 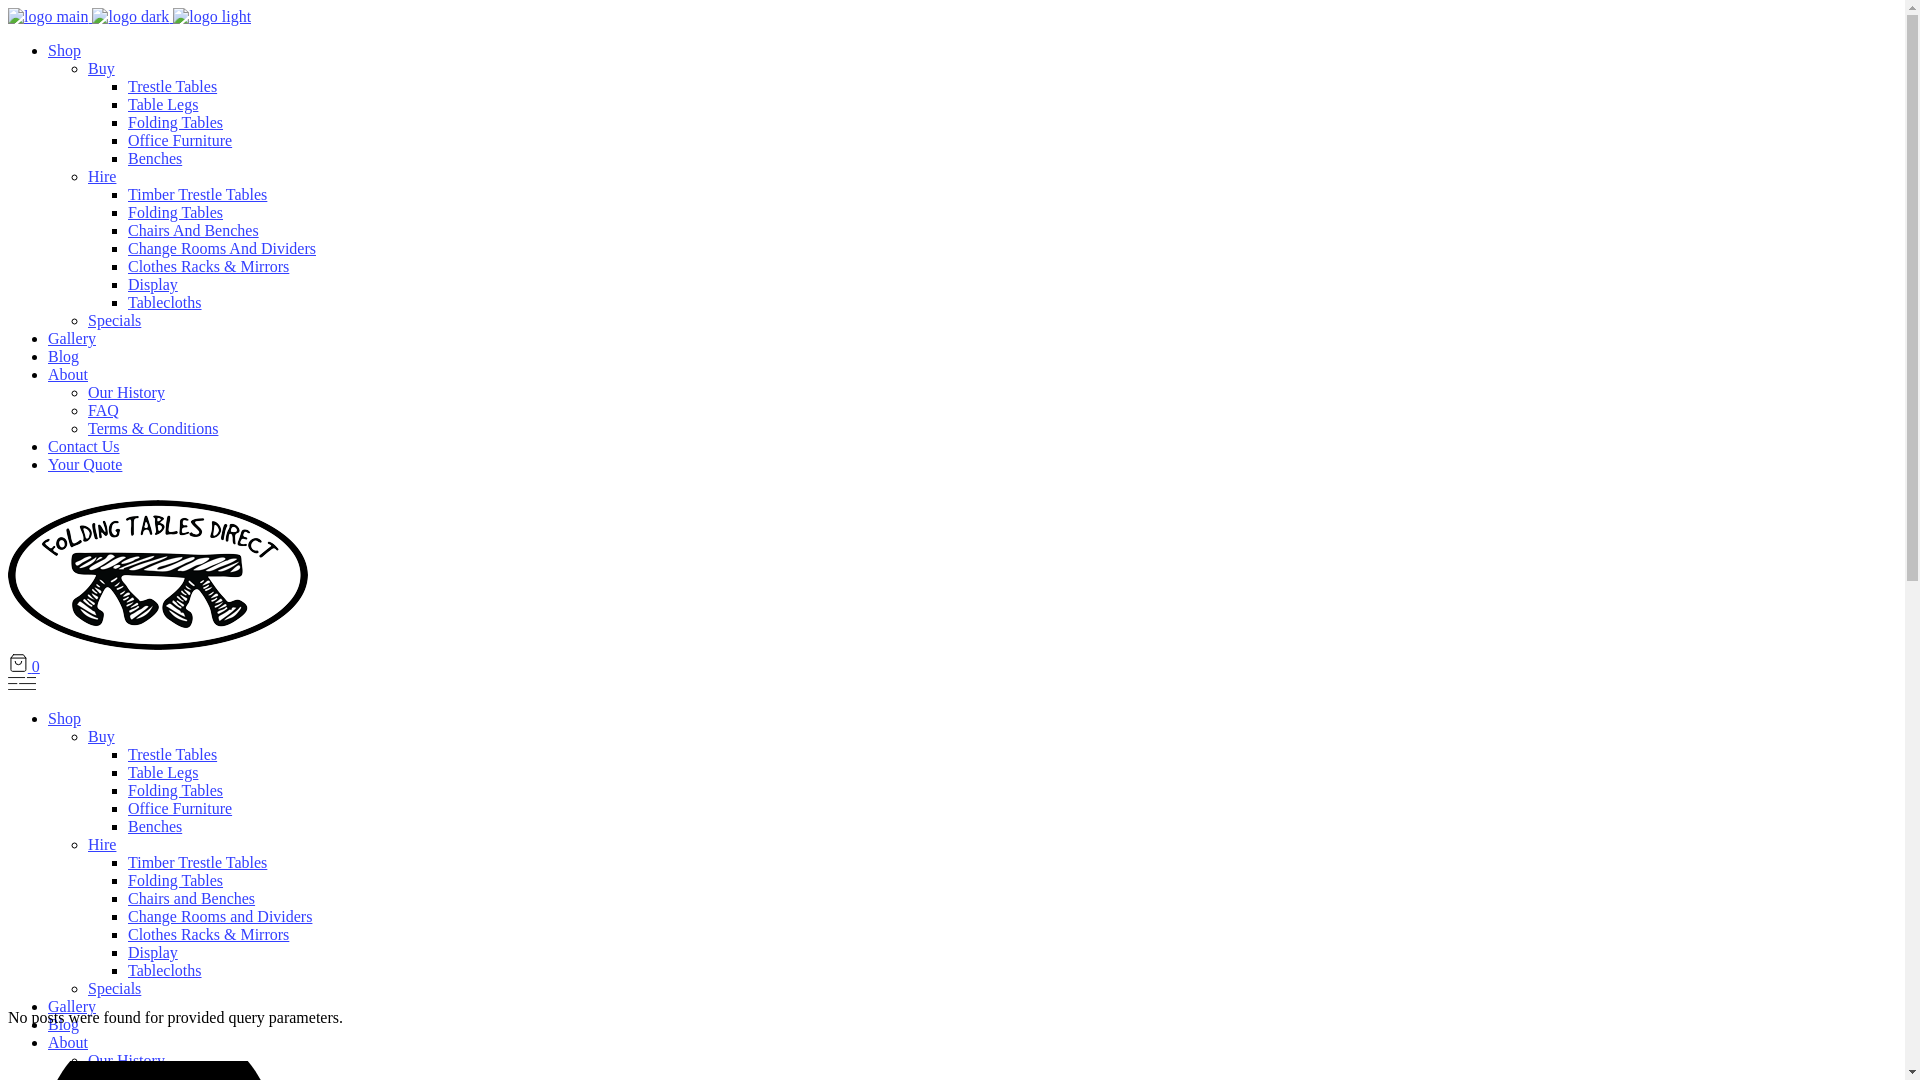 I want to click on Contact Us, so click(x=84, y=446).